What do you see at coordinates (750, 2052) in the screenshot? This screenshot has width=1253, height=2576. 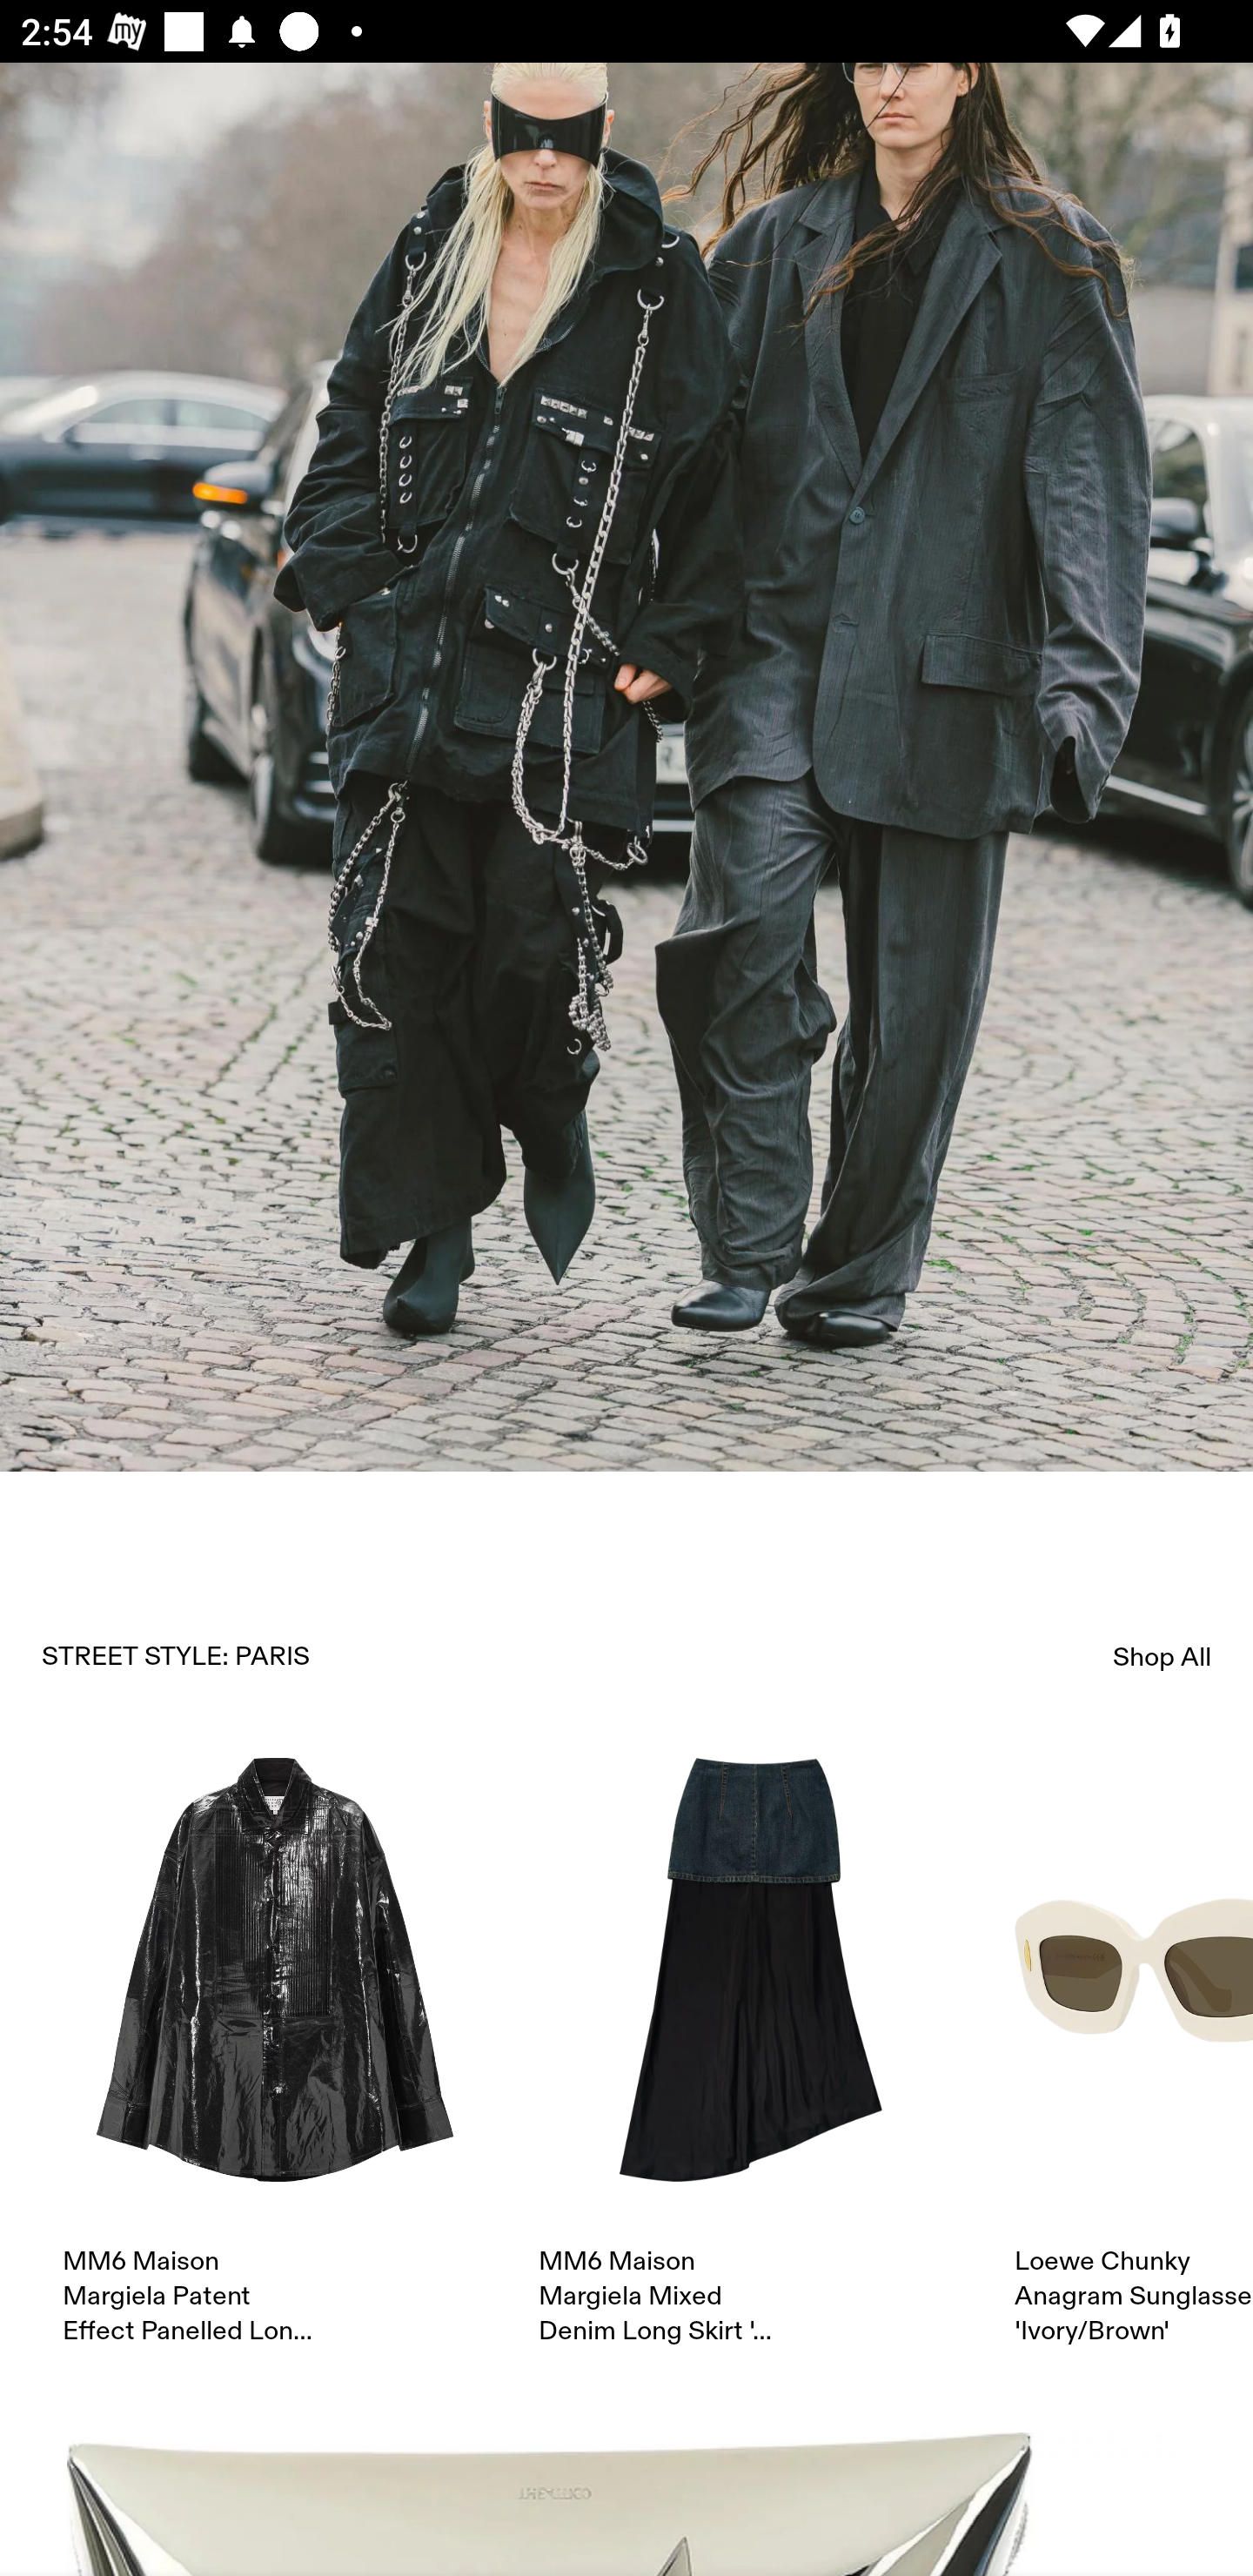 I see `MM6 Maison Margiela Mixed Denim Long Skirt 'Blue'` at bounding box center [750, 2052].